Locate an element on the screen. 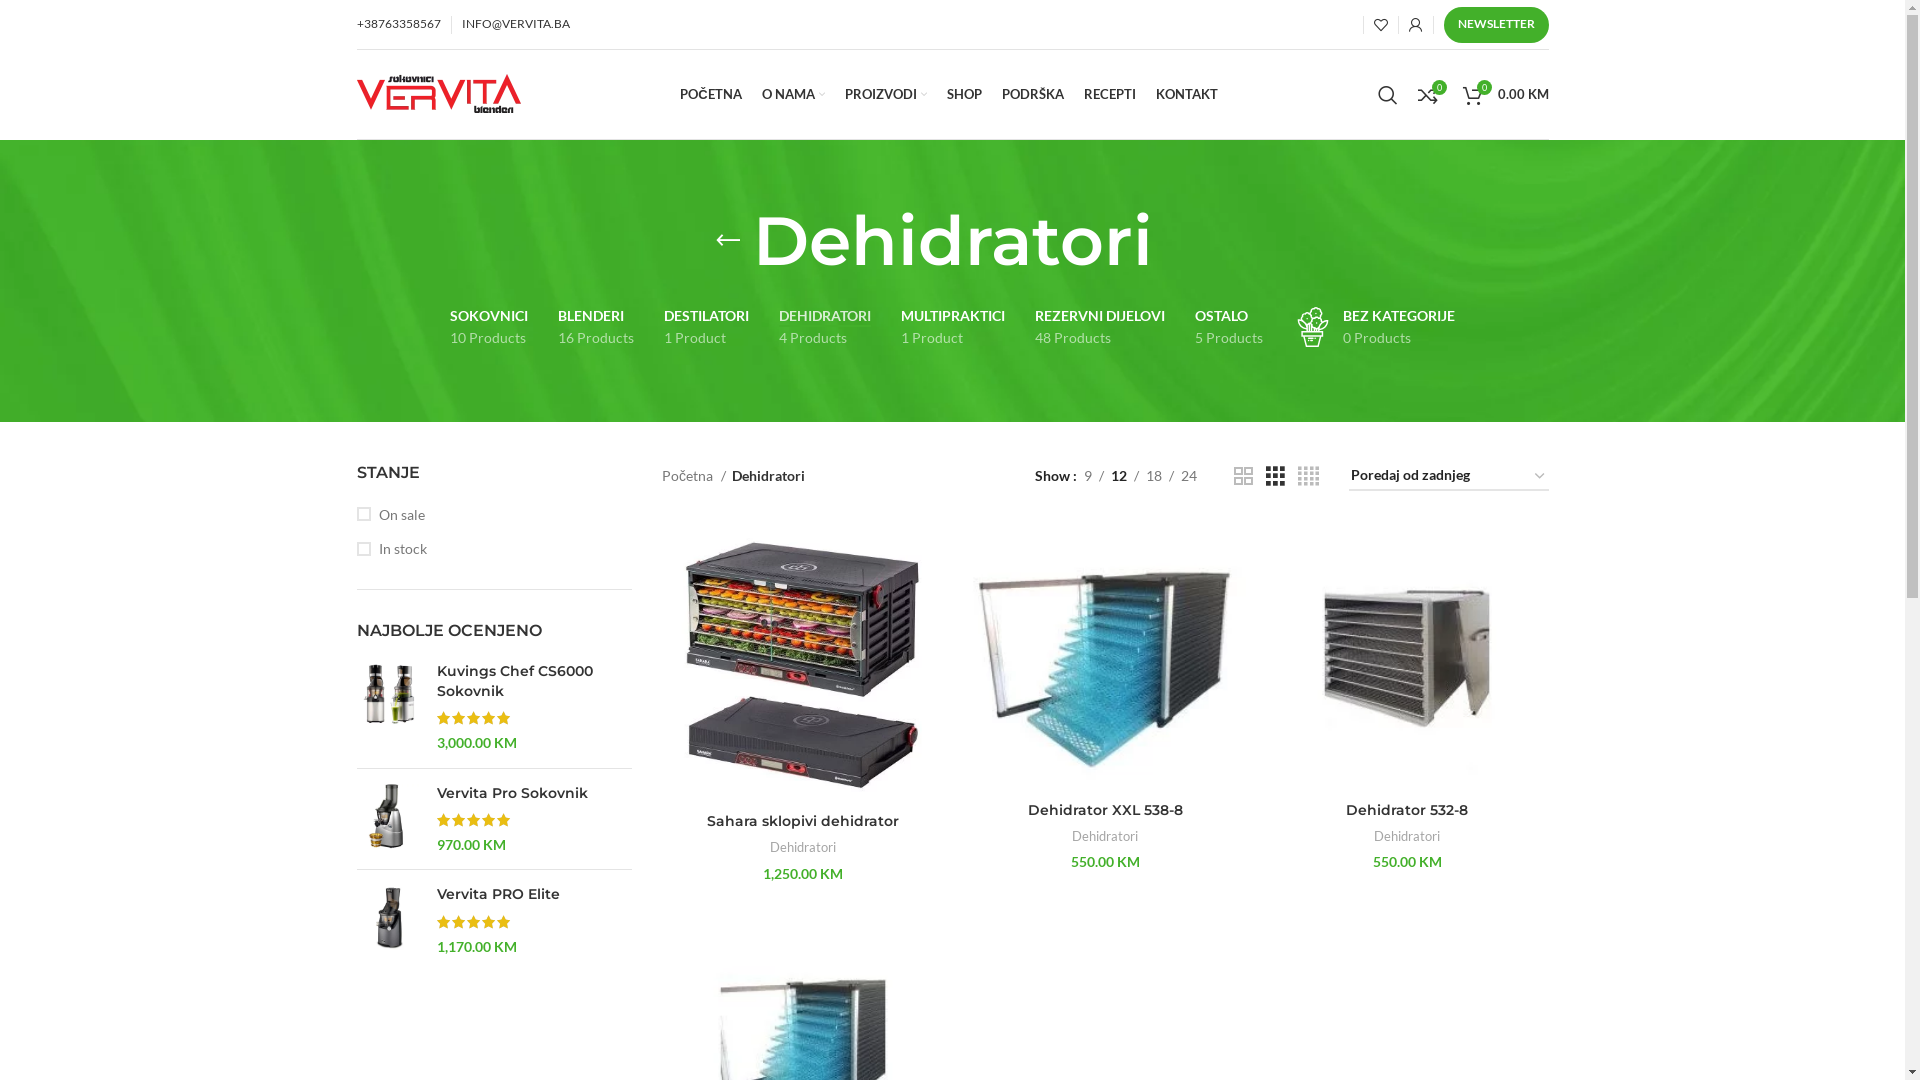 This screenshot has height=1080, width=1920. In stock is located at coordinates (494, 549).